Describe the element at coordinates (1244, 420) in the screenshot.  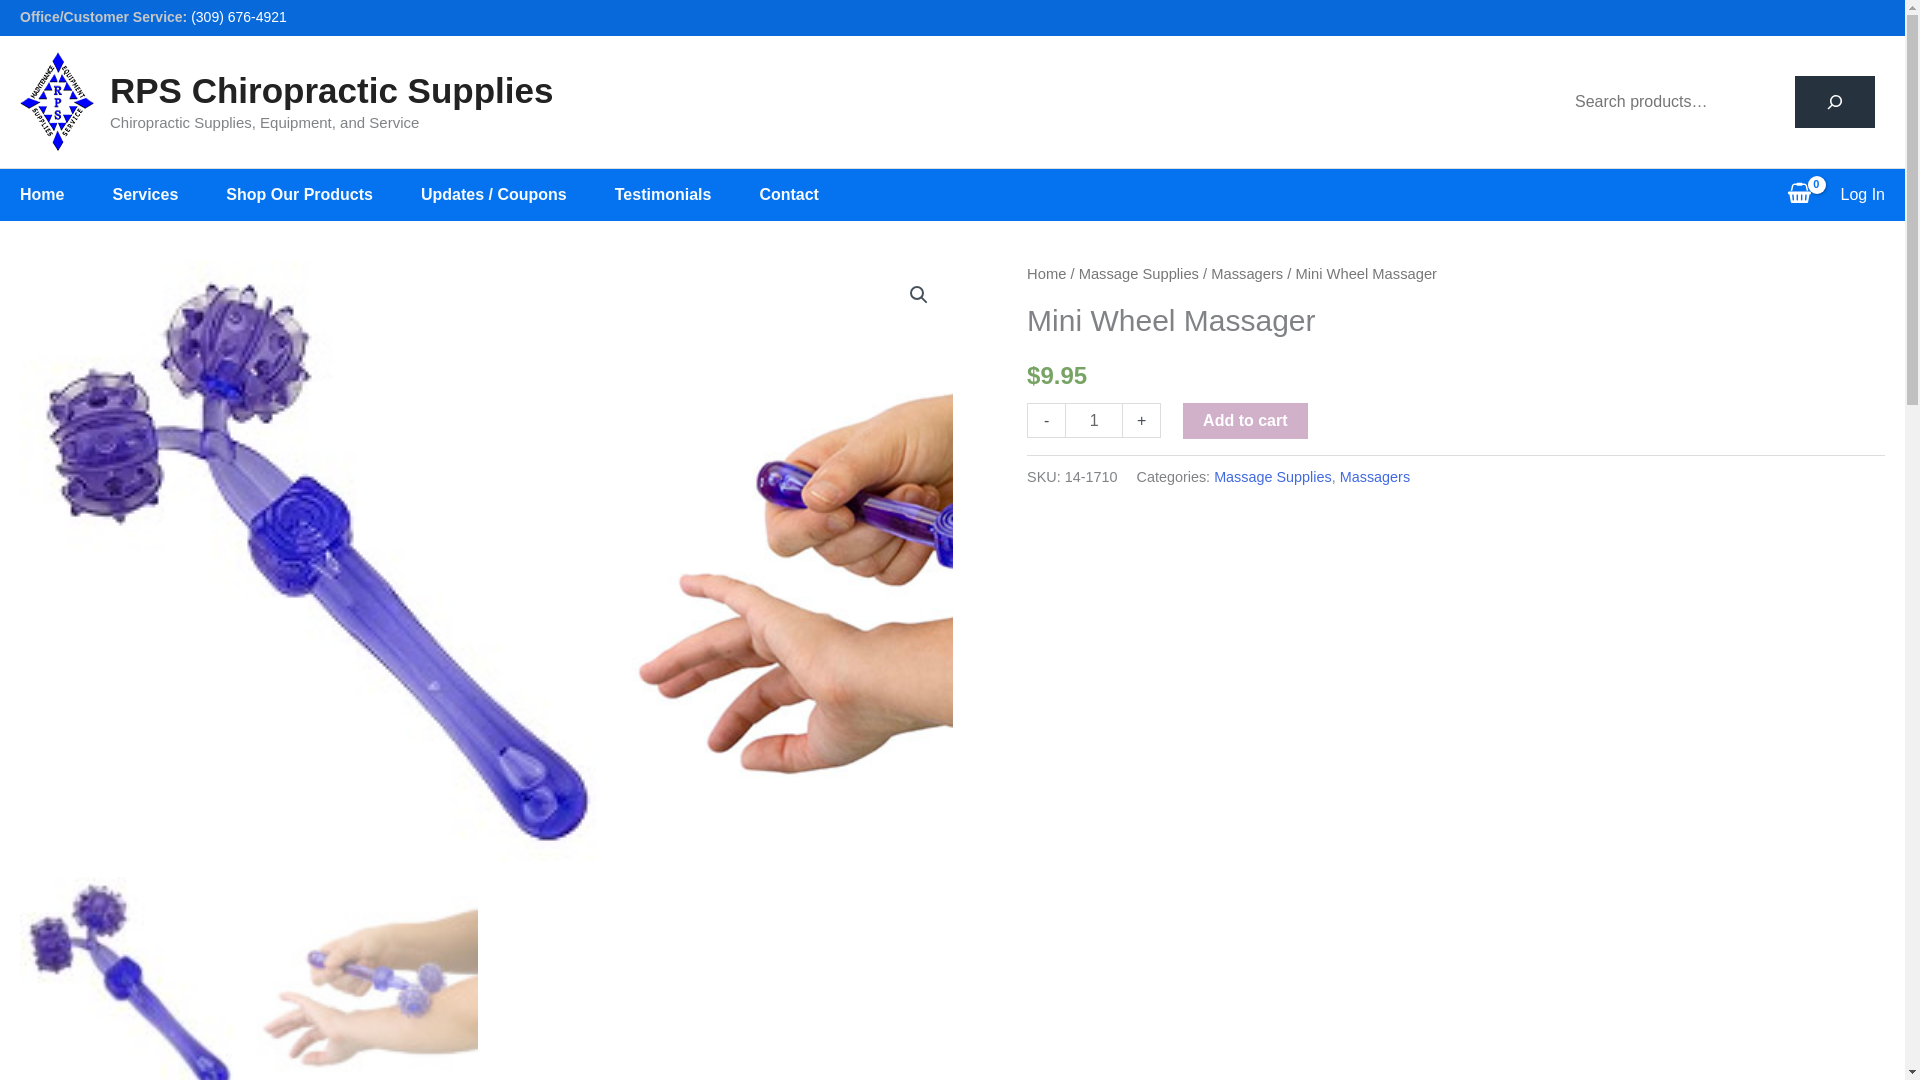
I see `Add to cart` at that location.